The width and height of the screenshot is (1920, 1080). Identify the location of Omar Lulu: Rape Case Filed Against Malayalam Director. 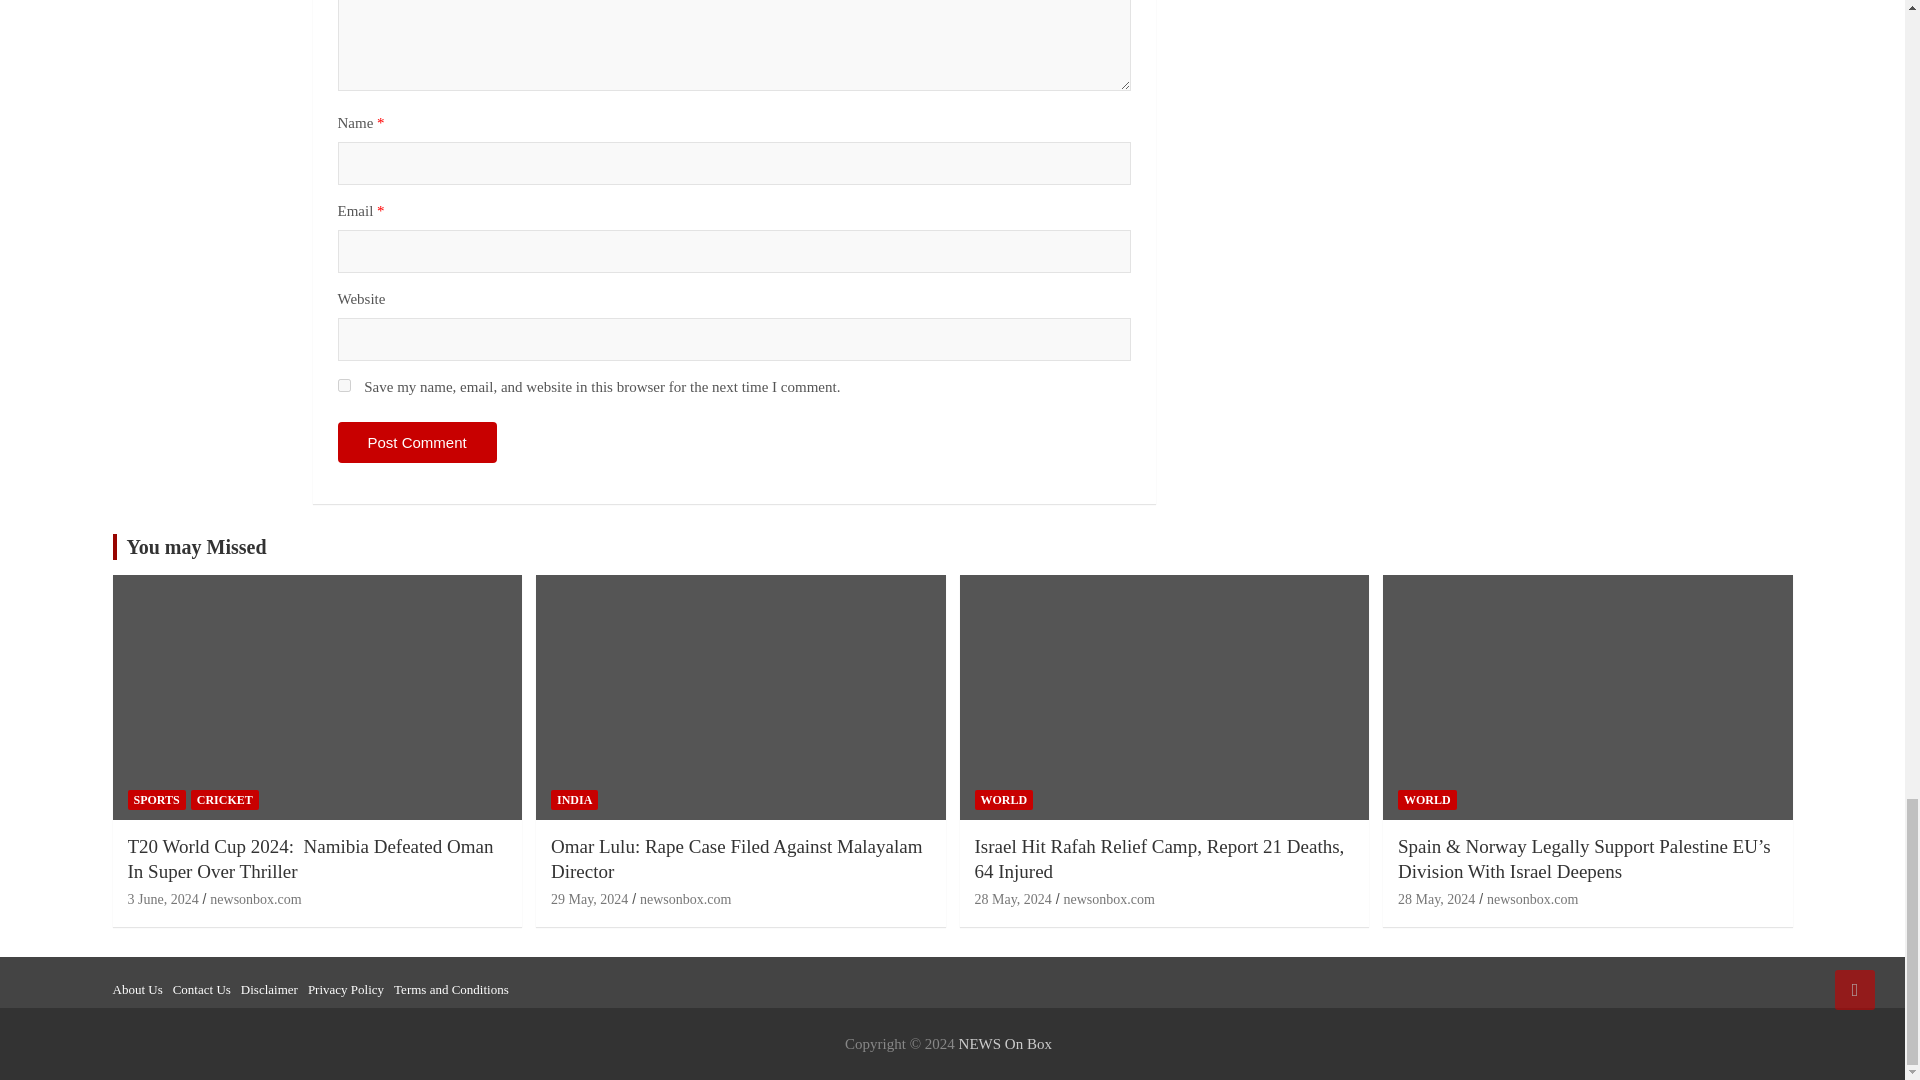
(589, 900).